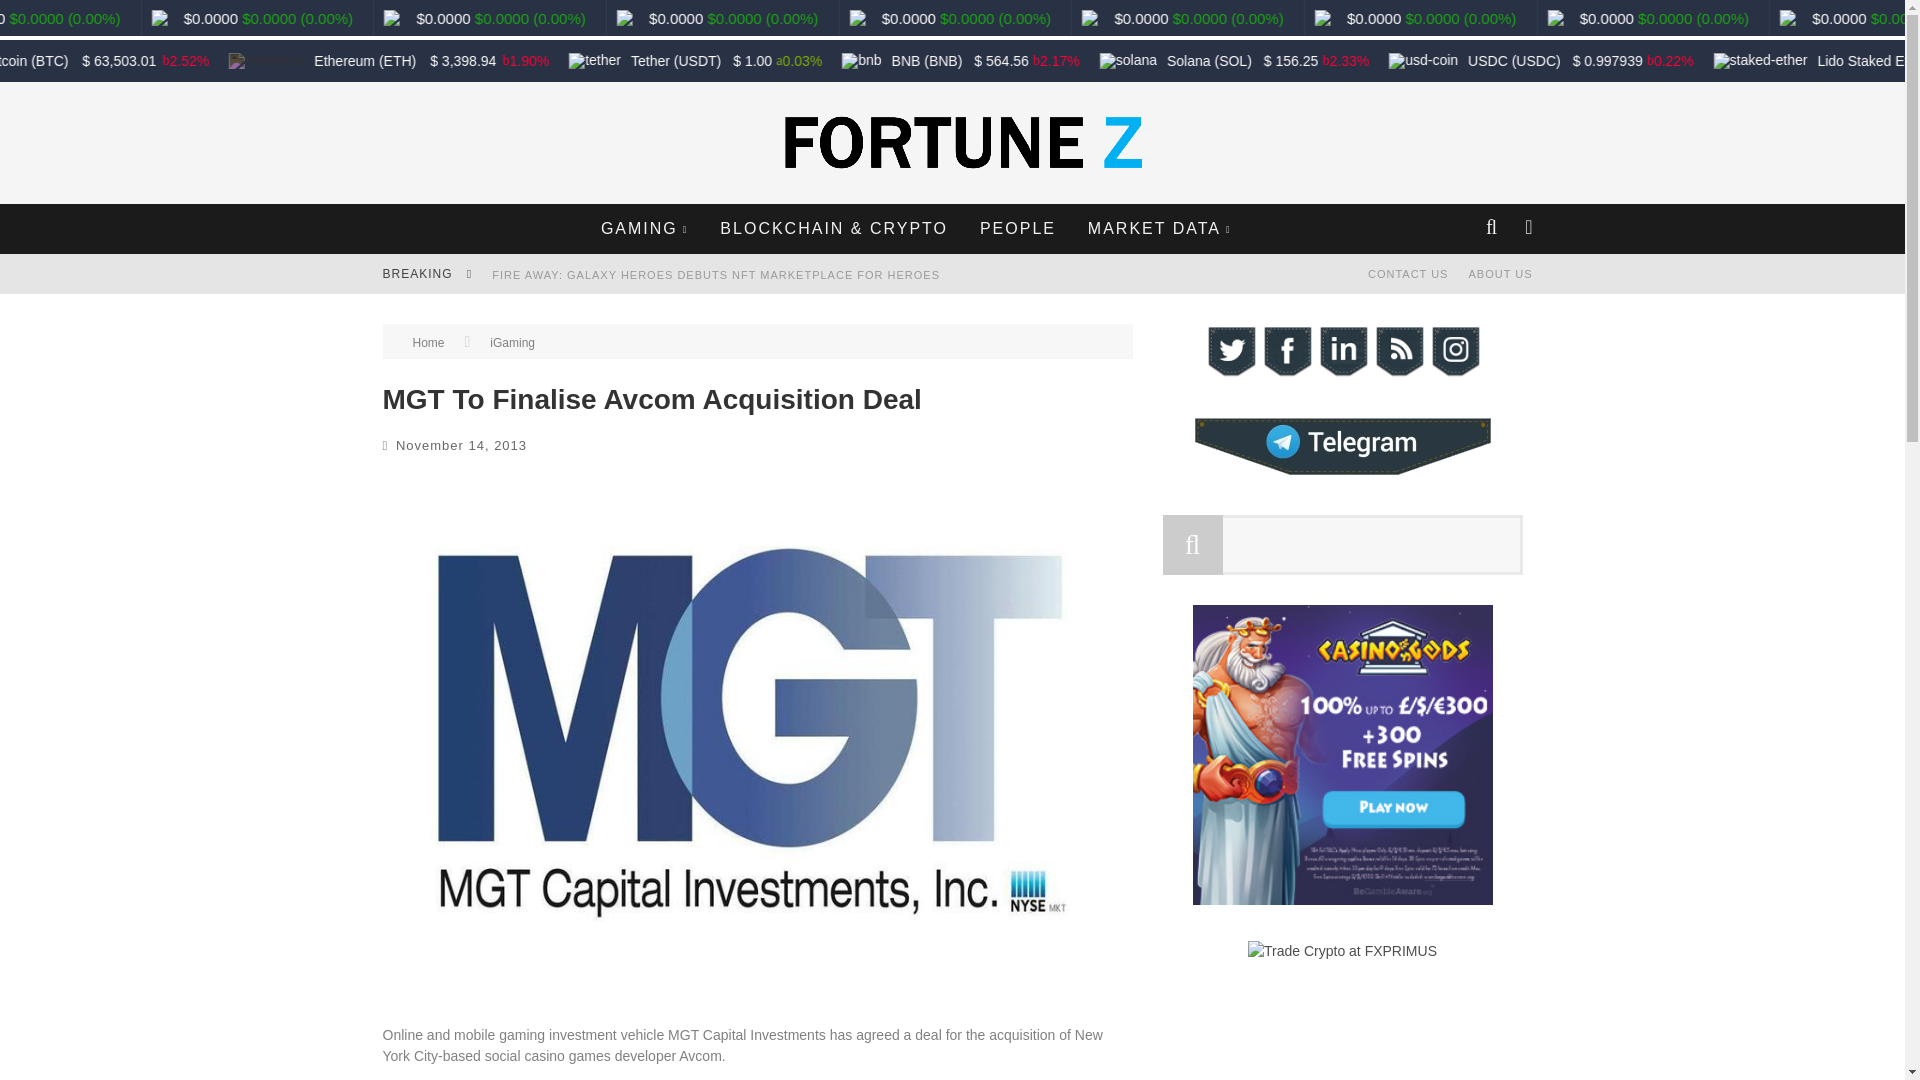 The width and height of the screenshot is (1920, 1080). I want to click on Visit Us On Linkedin, so click(1342, 374).